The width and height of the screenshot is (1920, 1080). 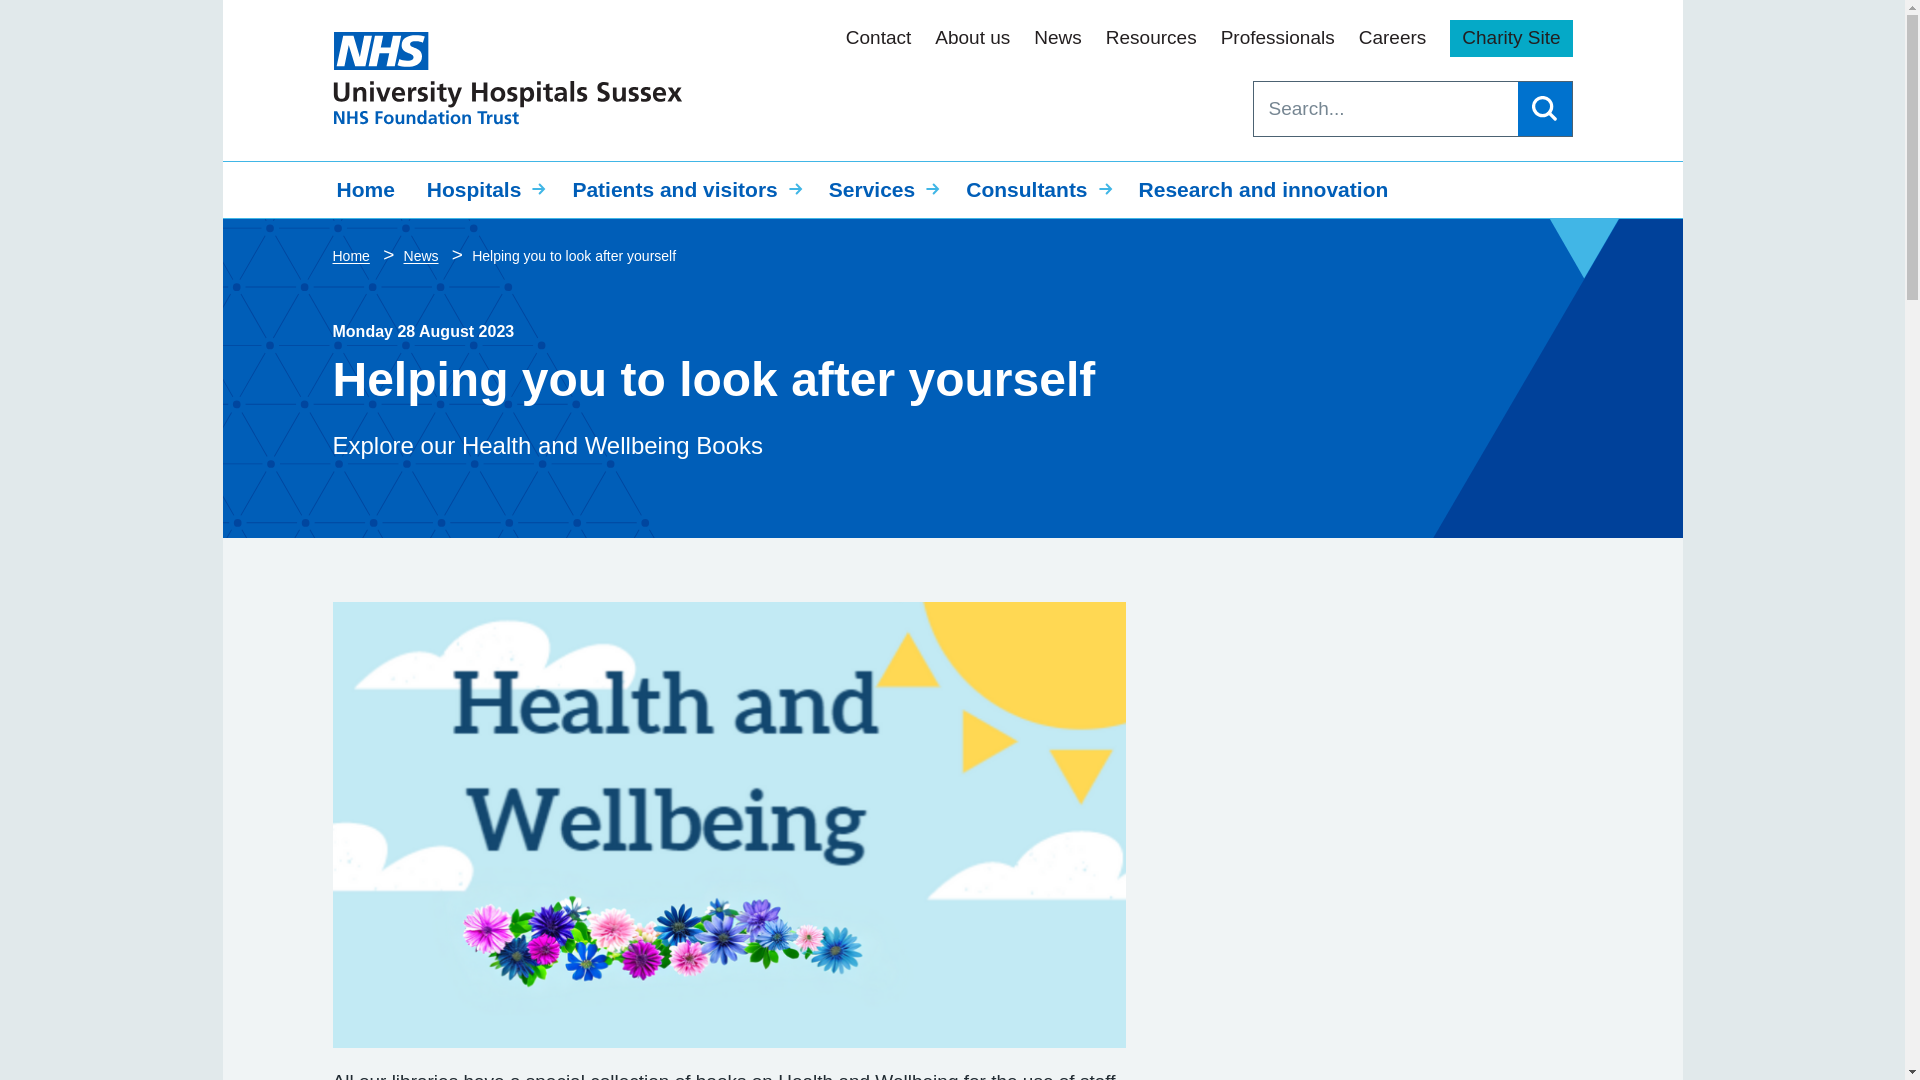 What do you see at coordinates (1058, 38) in the screenshot?
I see `News` at bounding box center [1058, 38].